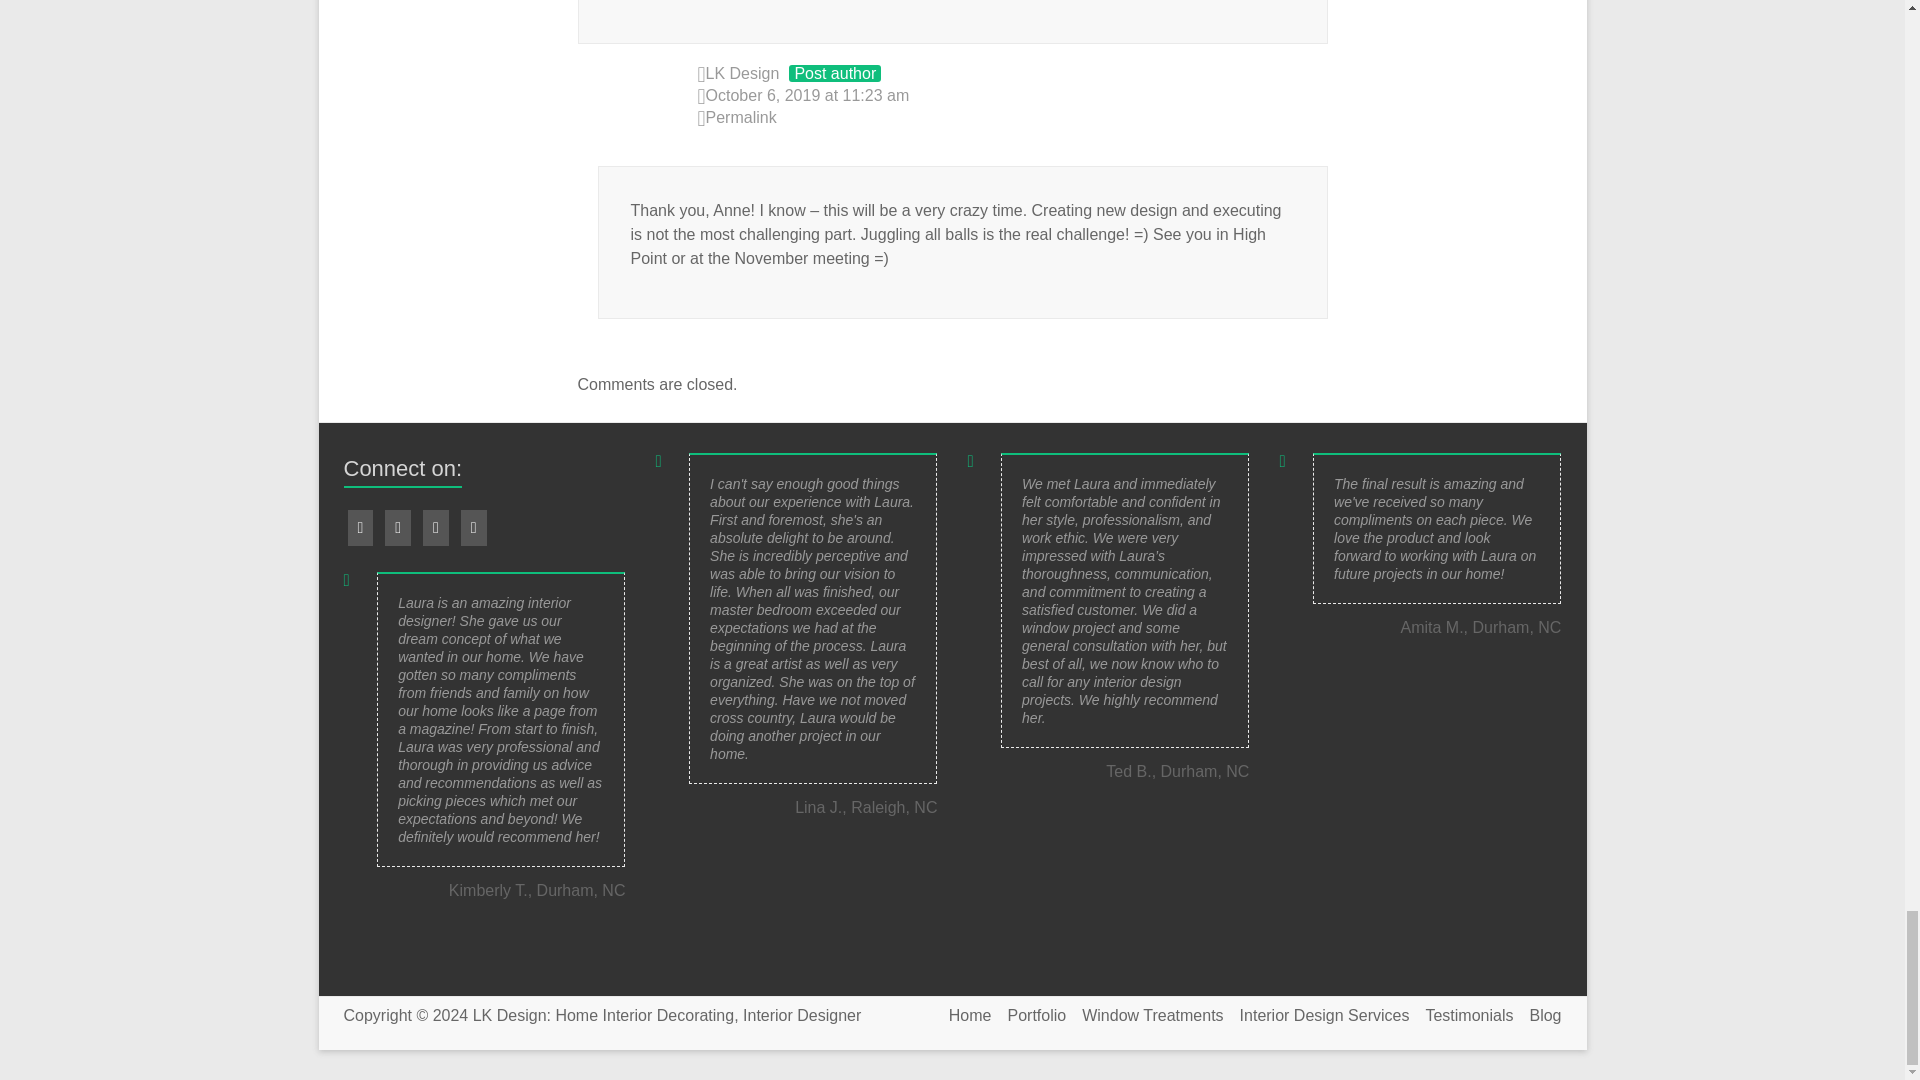 The width and height of the screenshot is (1920, 1080). Describe the element at coordinates (667, 1014) in the screenshot. I see `LK Design: Home Interior Decorating, Interior Designer` at that location.